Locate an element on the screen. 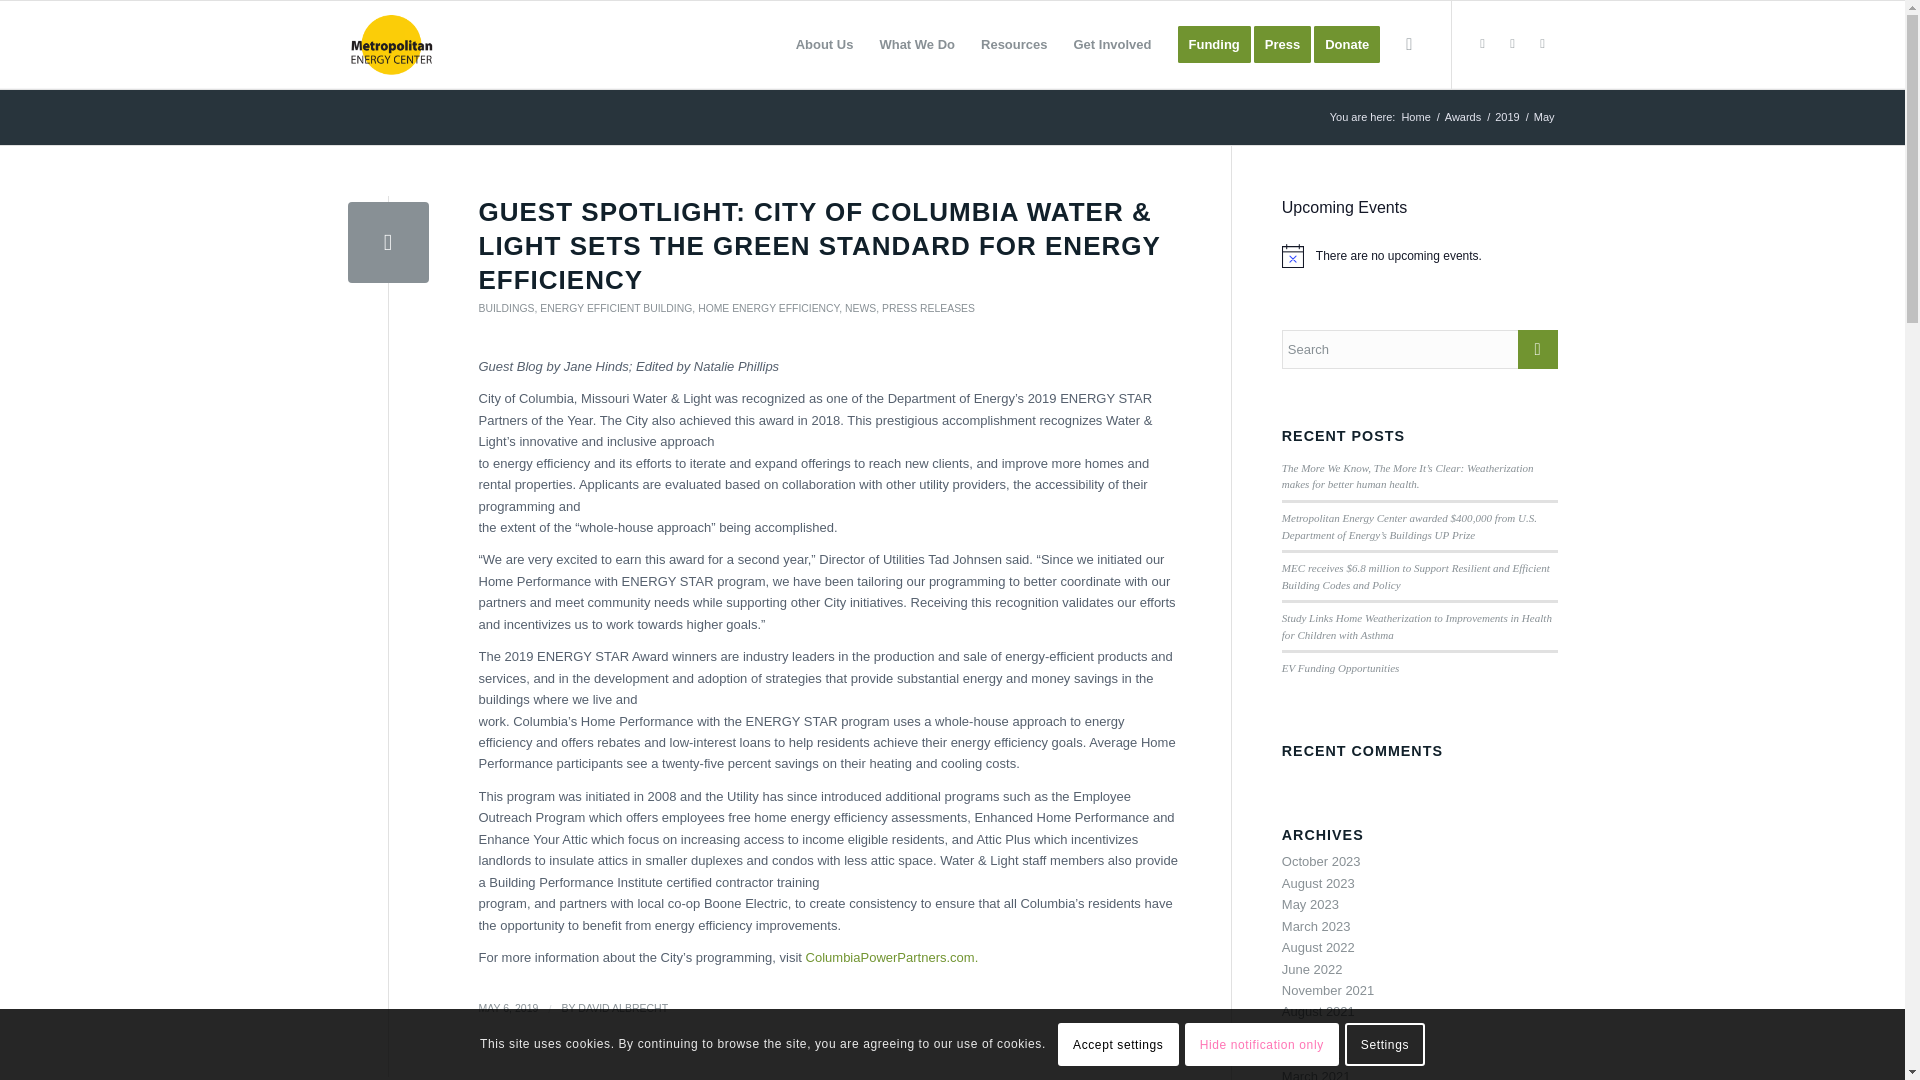 This screenshot has height=1080, width=1920. Funding is located at coordinates (1214, 44).